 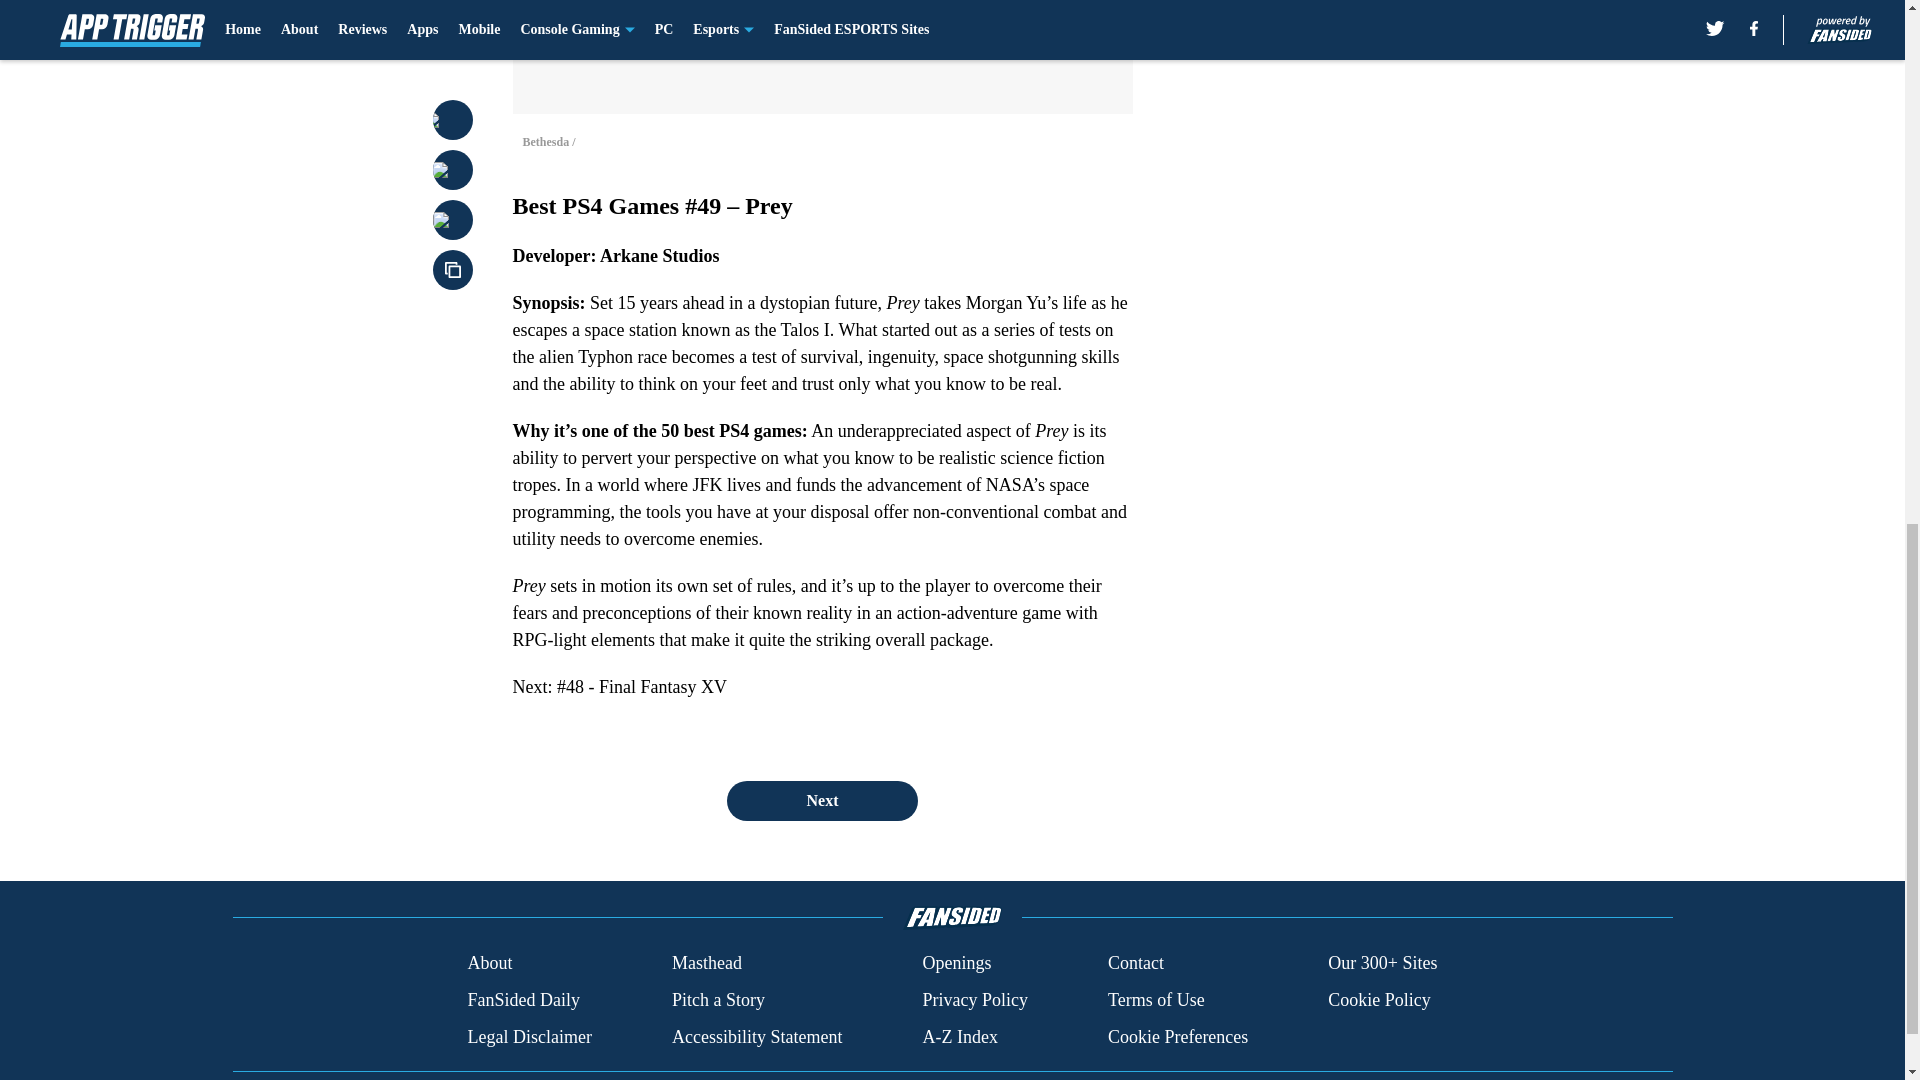 I want to click on Pitch a Story, so click(x=718, y=1000).